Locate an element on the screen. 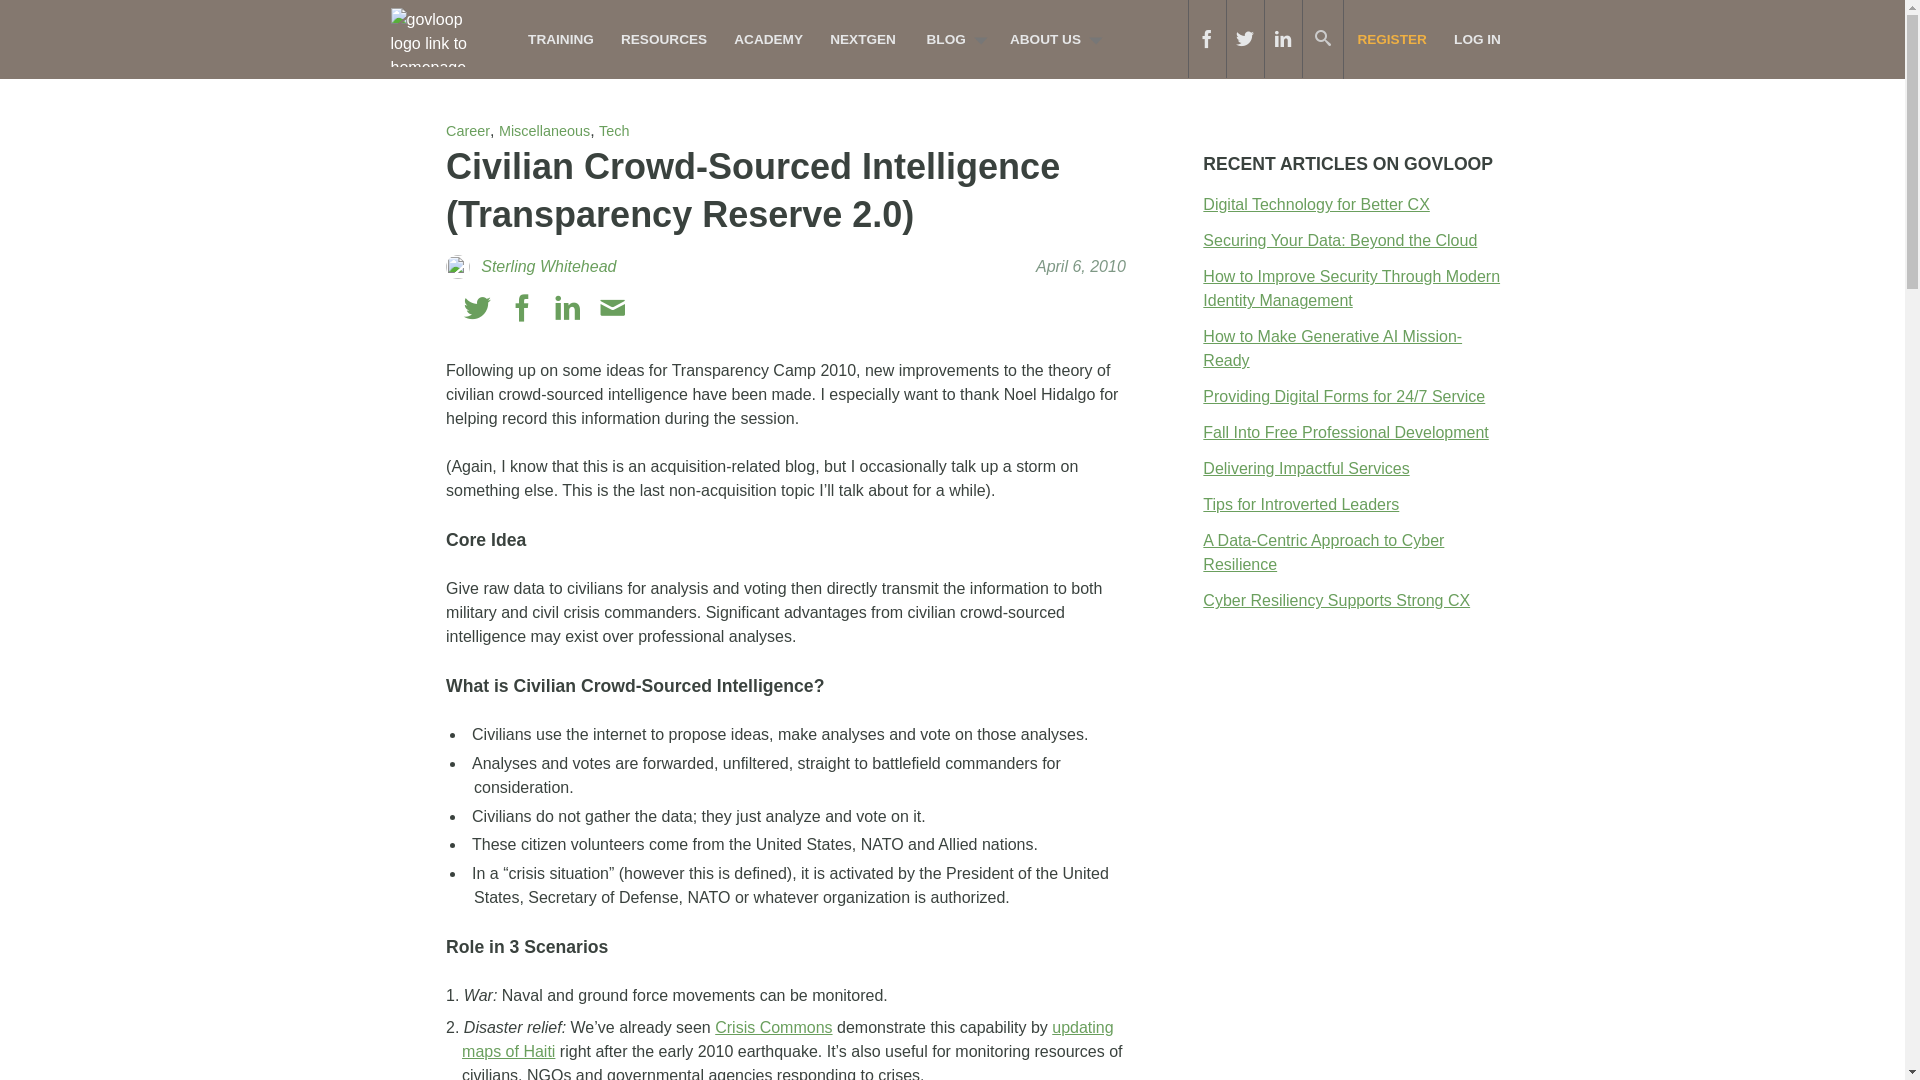  ABOUT US is located at coordinates (1050, 39).